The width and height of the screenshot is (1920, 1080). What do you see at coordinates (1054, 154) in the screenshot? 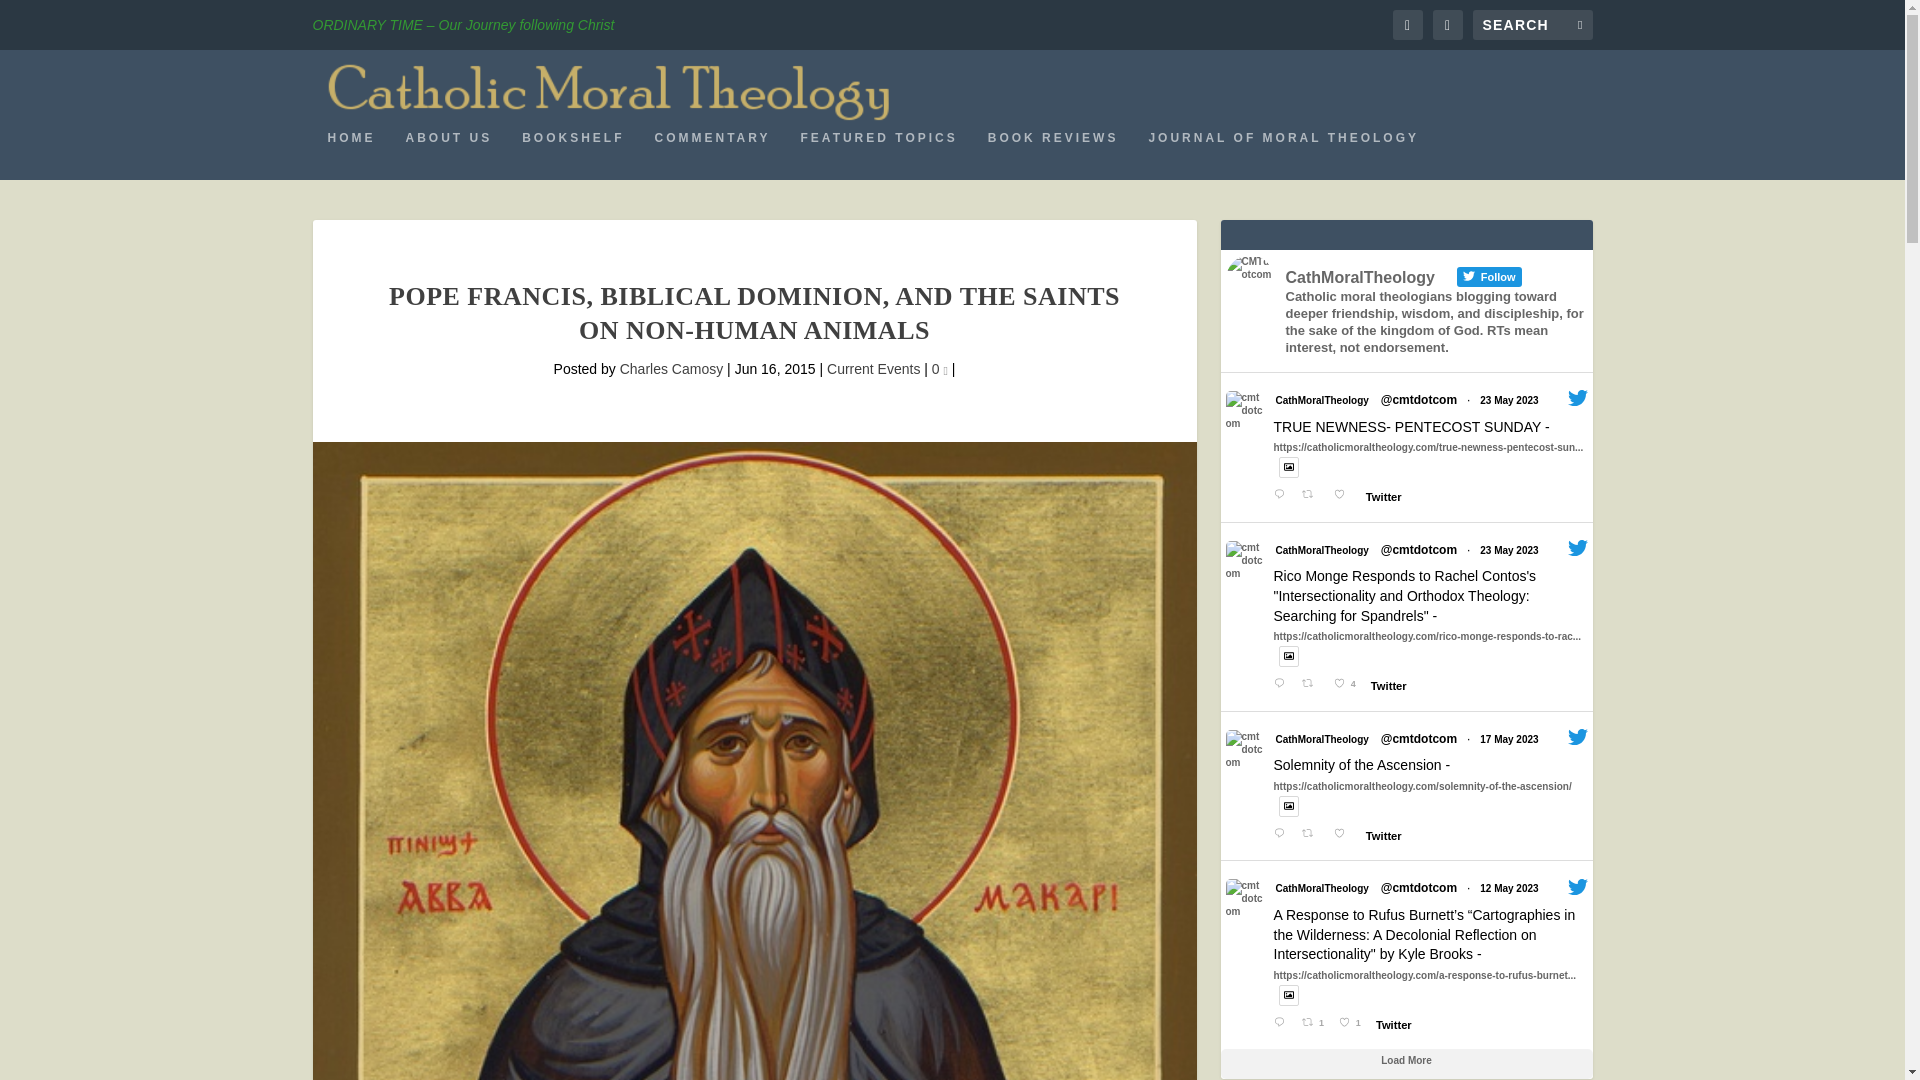
I see `BOOK REVIEWS` at bounding box center [1054, 154].